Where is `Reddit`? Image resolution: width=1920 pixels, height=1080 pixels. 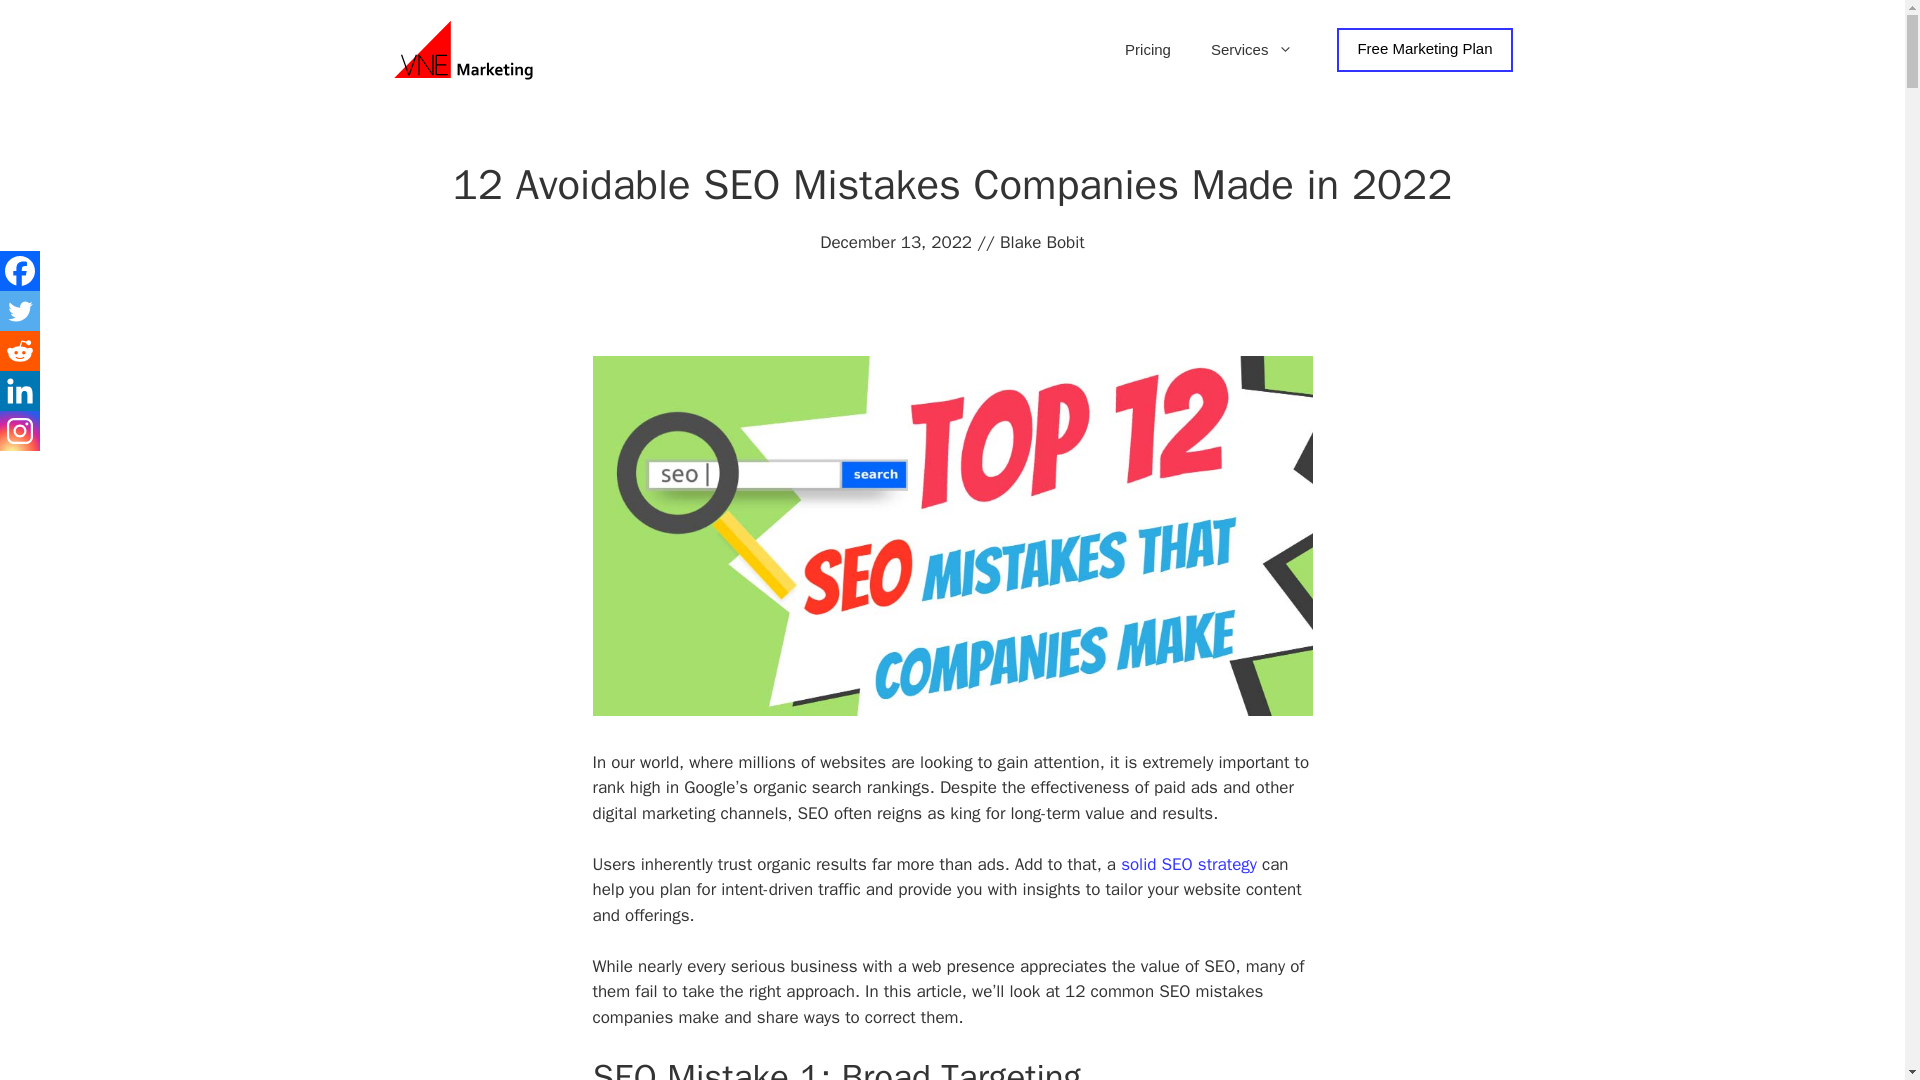
Reddit is located at coordinates (20, 350).